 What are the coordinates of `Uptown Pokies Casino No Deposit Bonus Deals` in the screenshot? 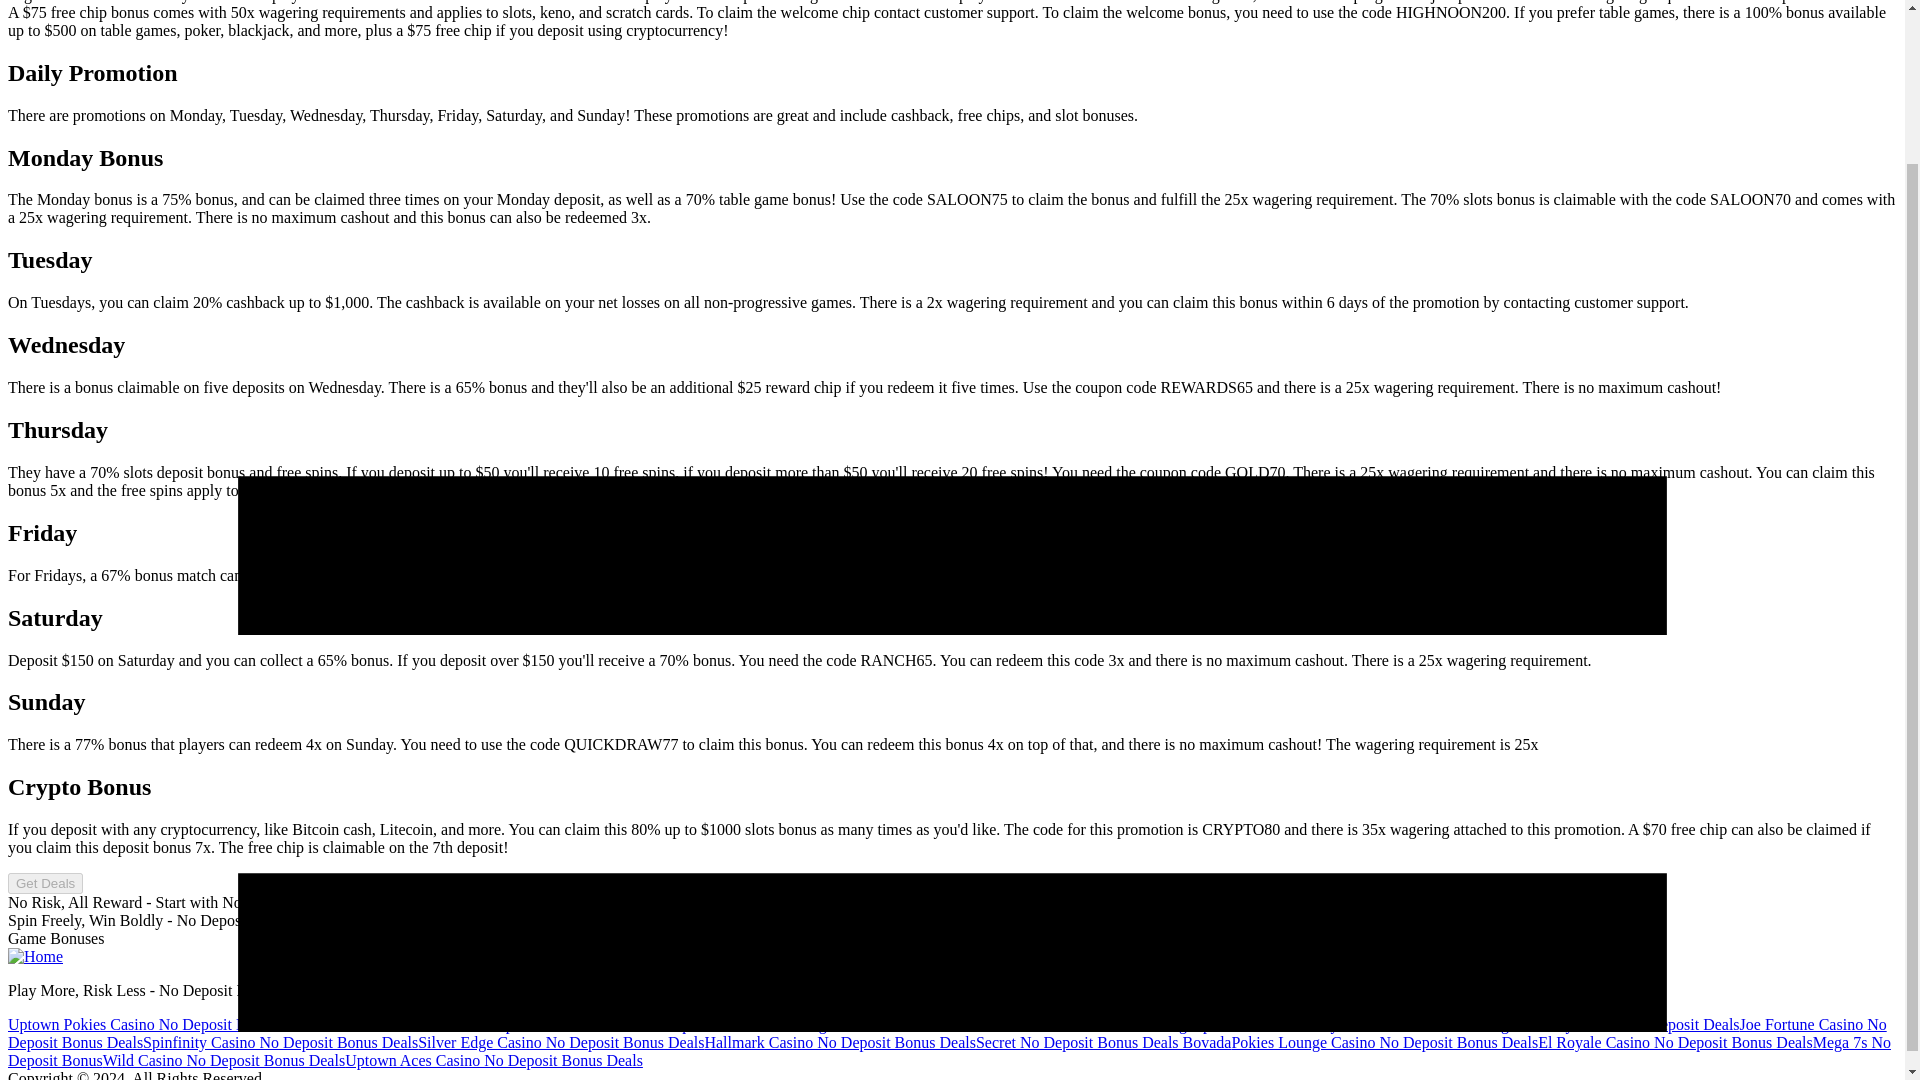 It's located at (162, 1024).